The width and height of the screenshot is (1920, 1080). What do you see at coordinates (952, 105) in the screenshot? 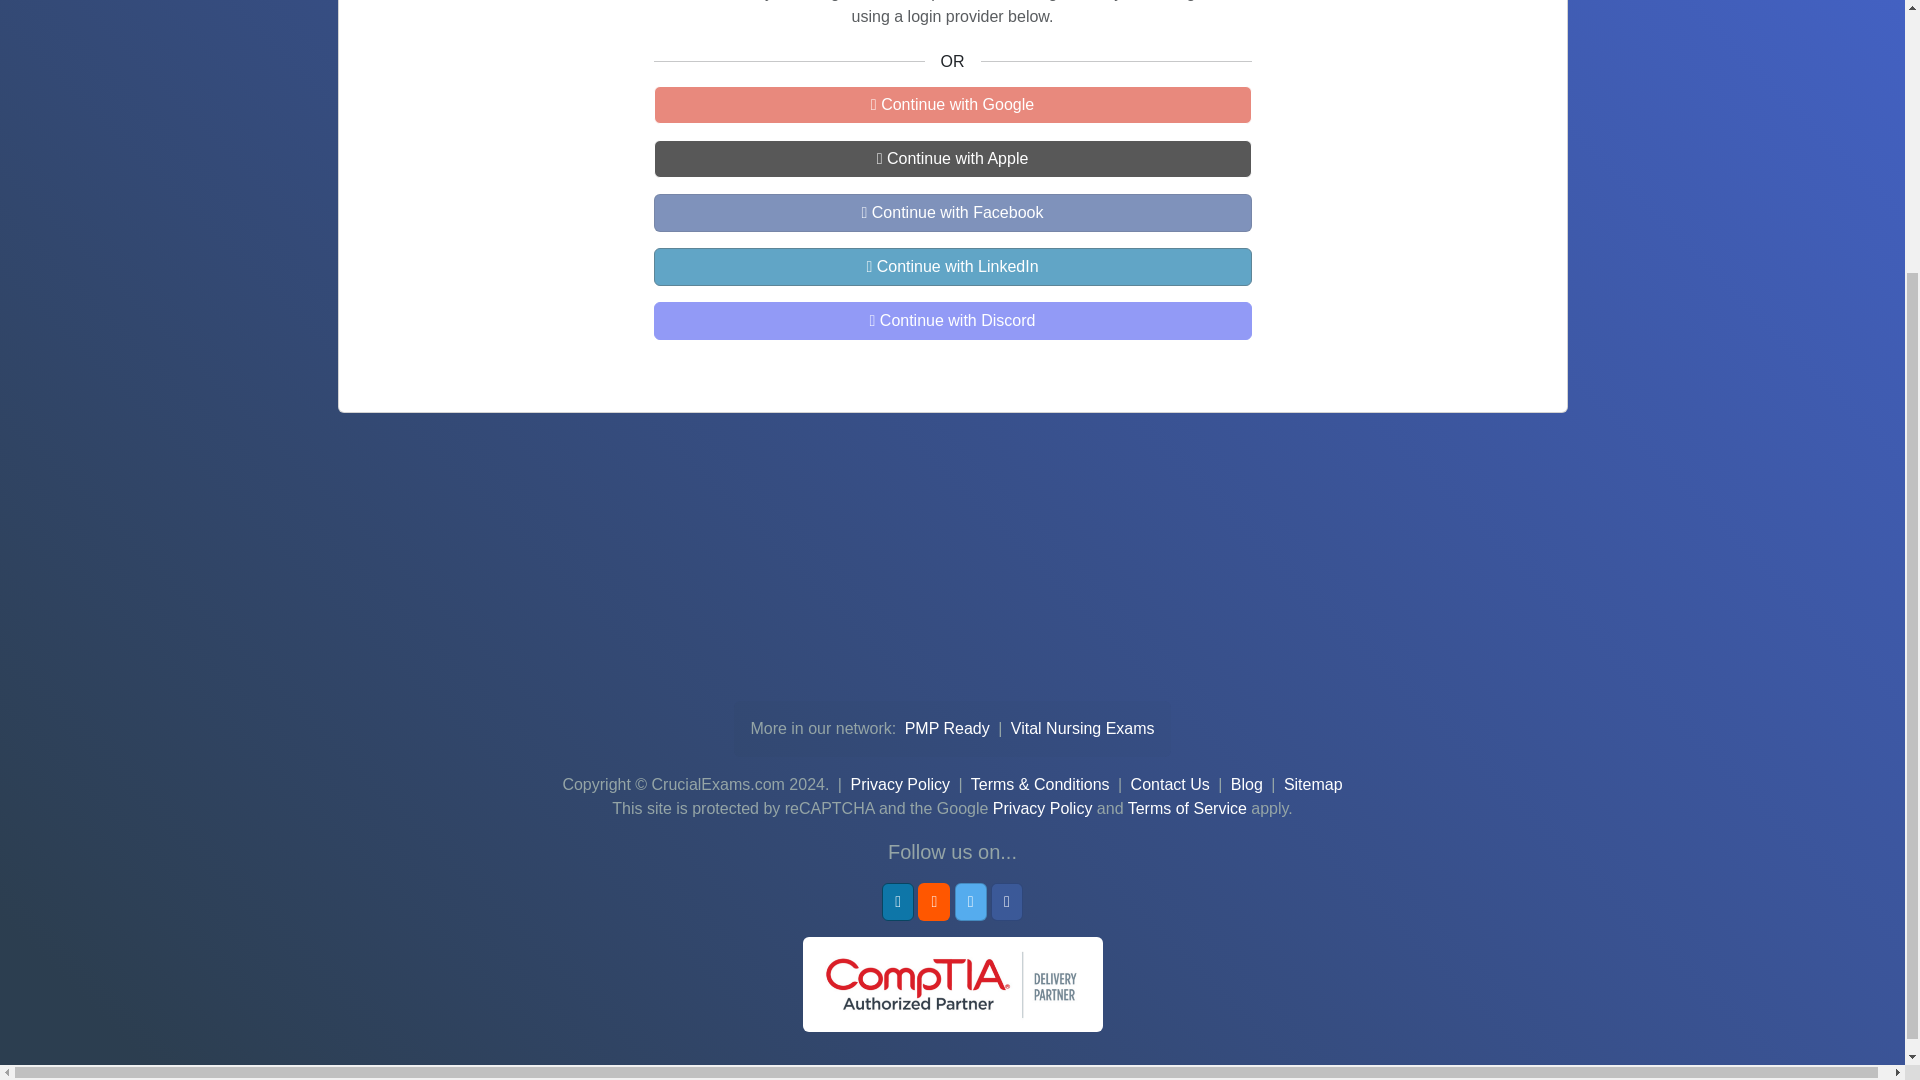
I see `Continue with Google` at bounding box center [952, 105].